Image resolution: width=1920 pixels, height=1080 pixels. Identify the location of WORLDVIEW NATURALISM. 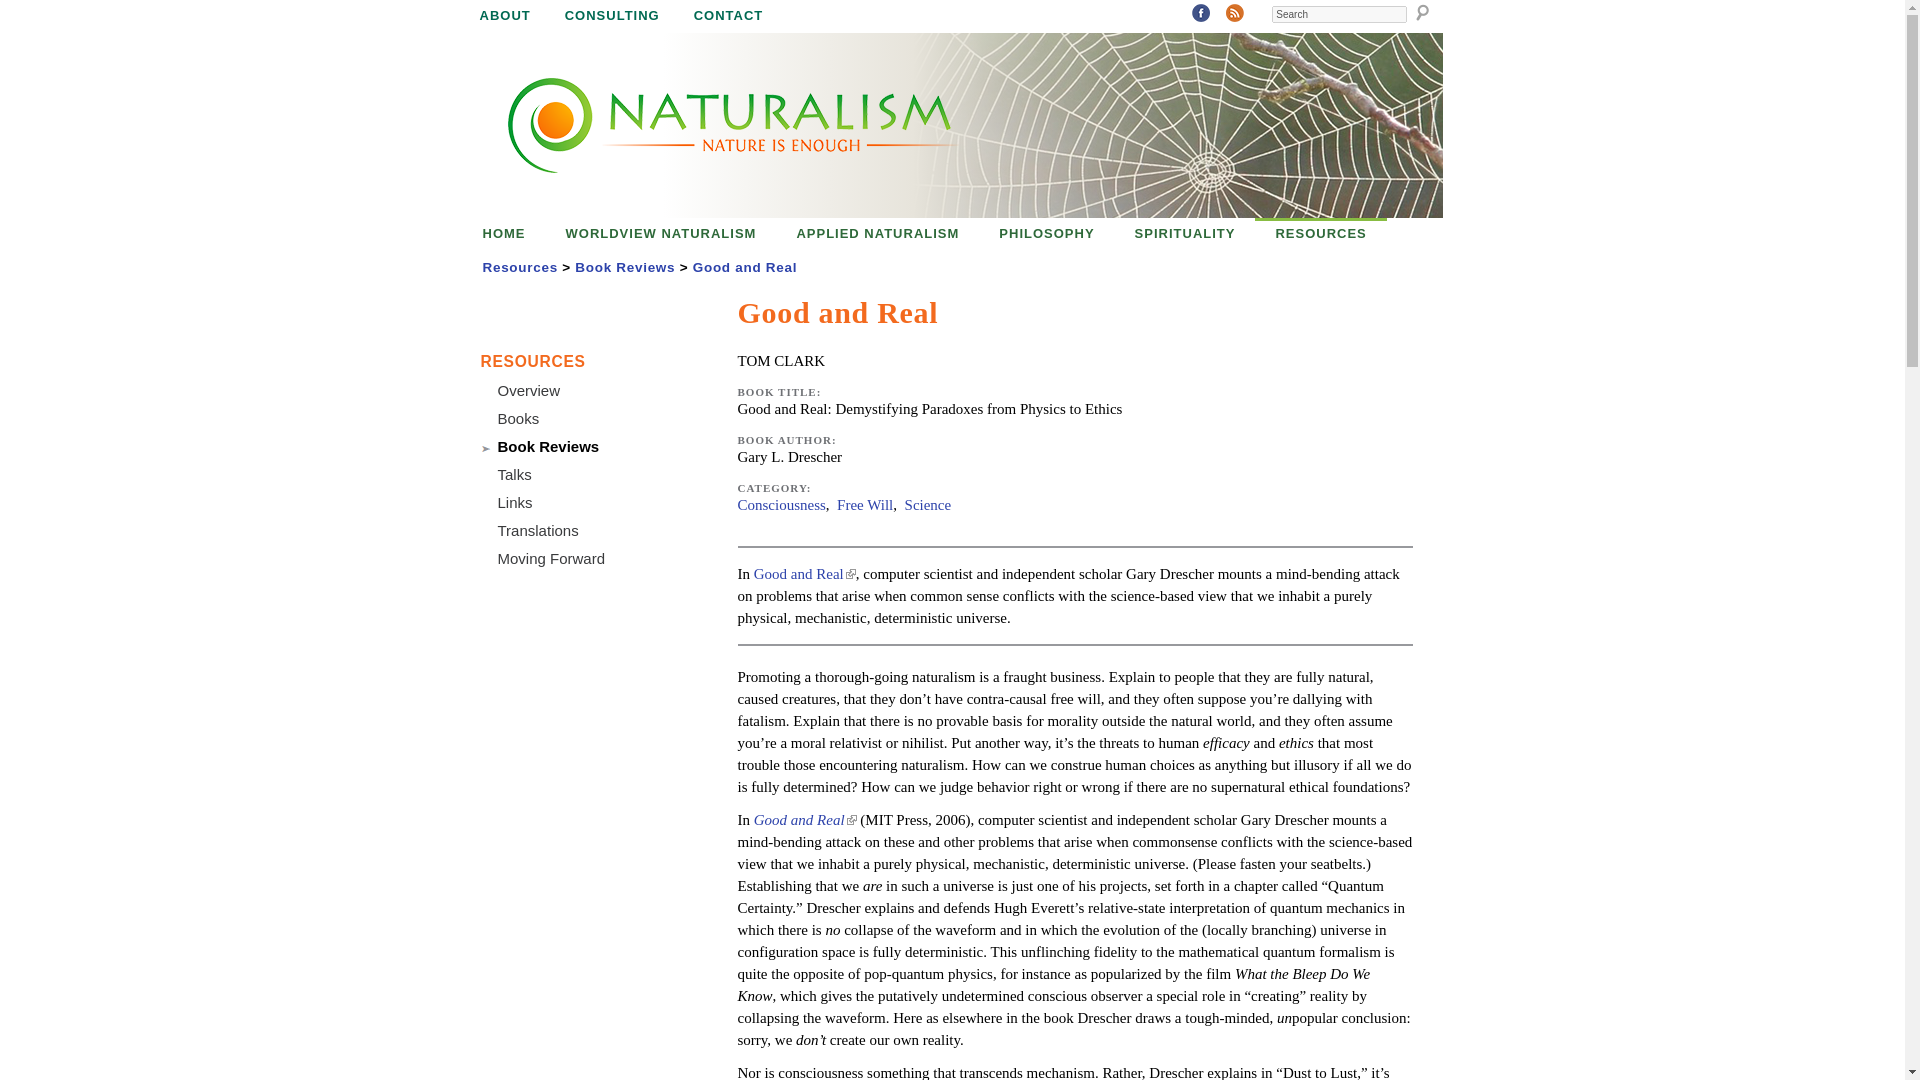
(660, 234).